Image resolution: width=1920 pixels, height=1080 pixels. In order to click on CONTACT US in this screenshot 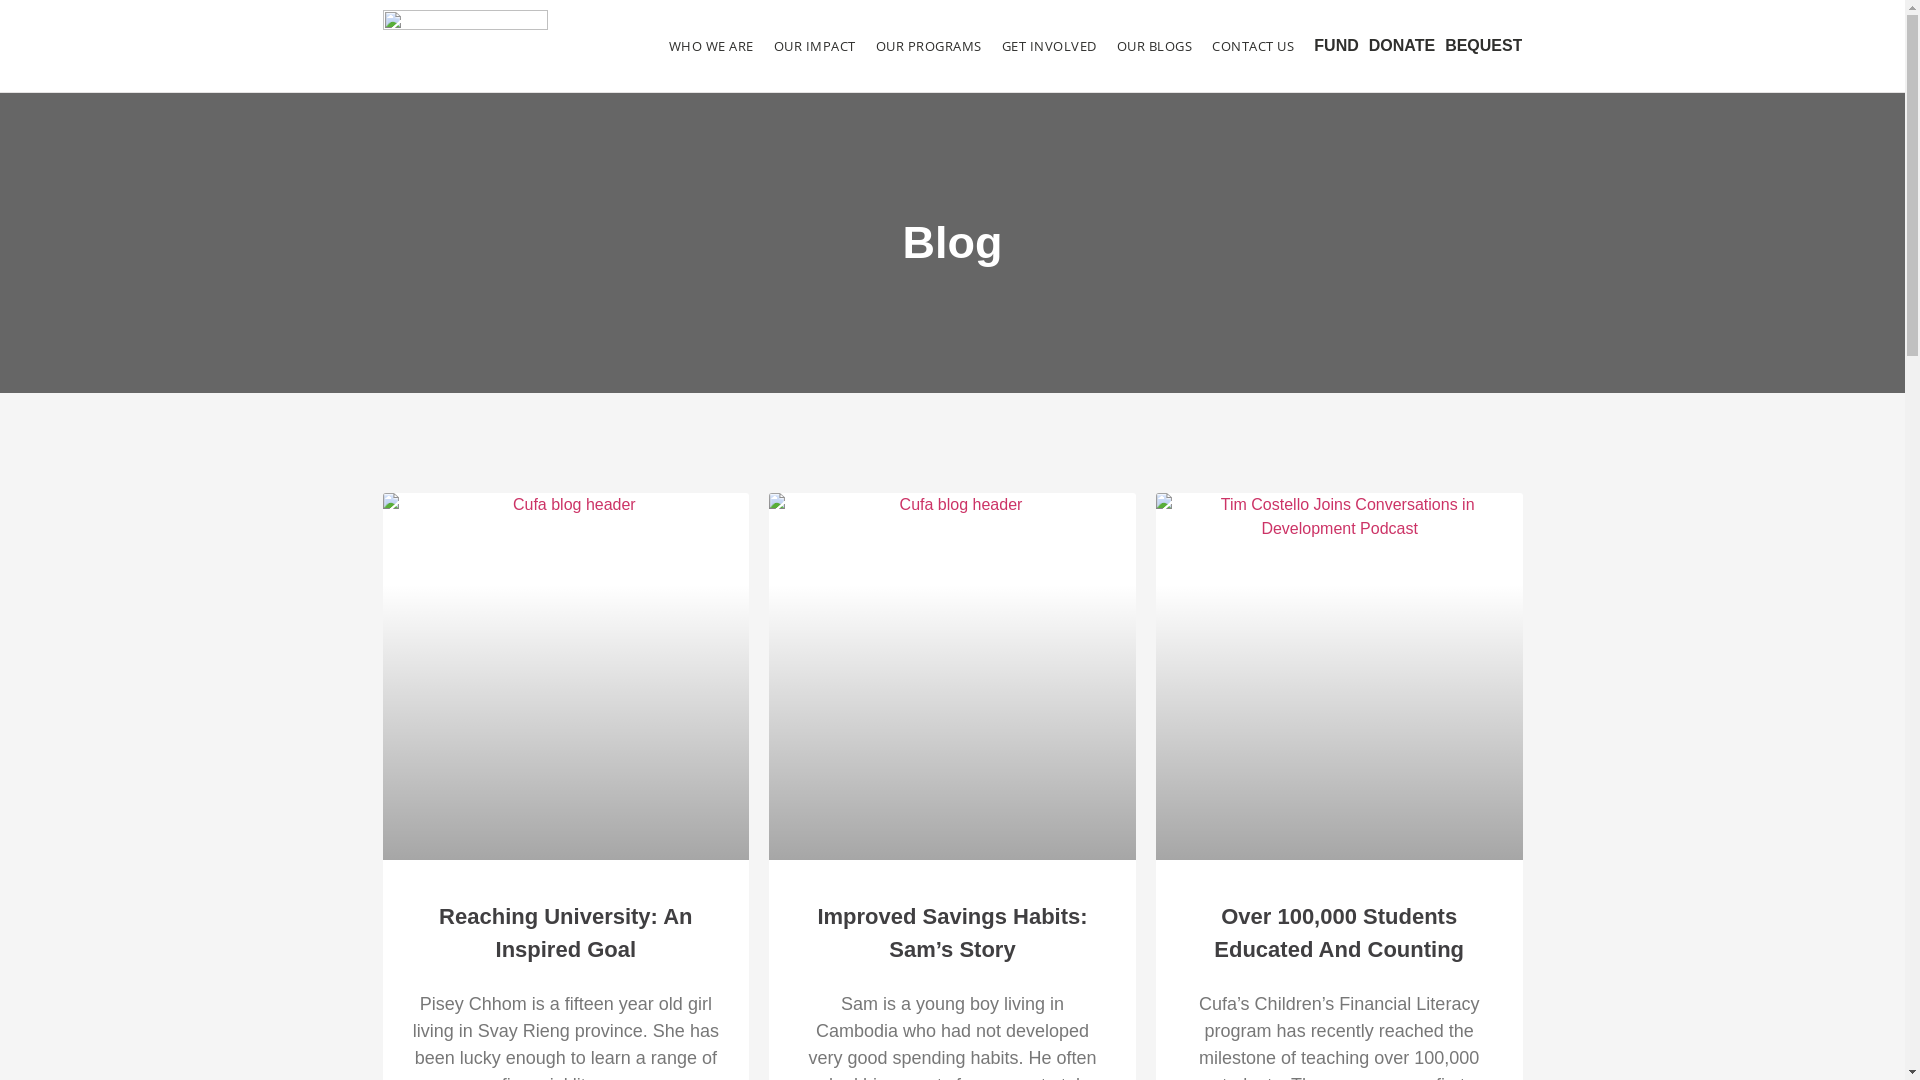, I will do `click(1253, 46)`.